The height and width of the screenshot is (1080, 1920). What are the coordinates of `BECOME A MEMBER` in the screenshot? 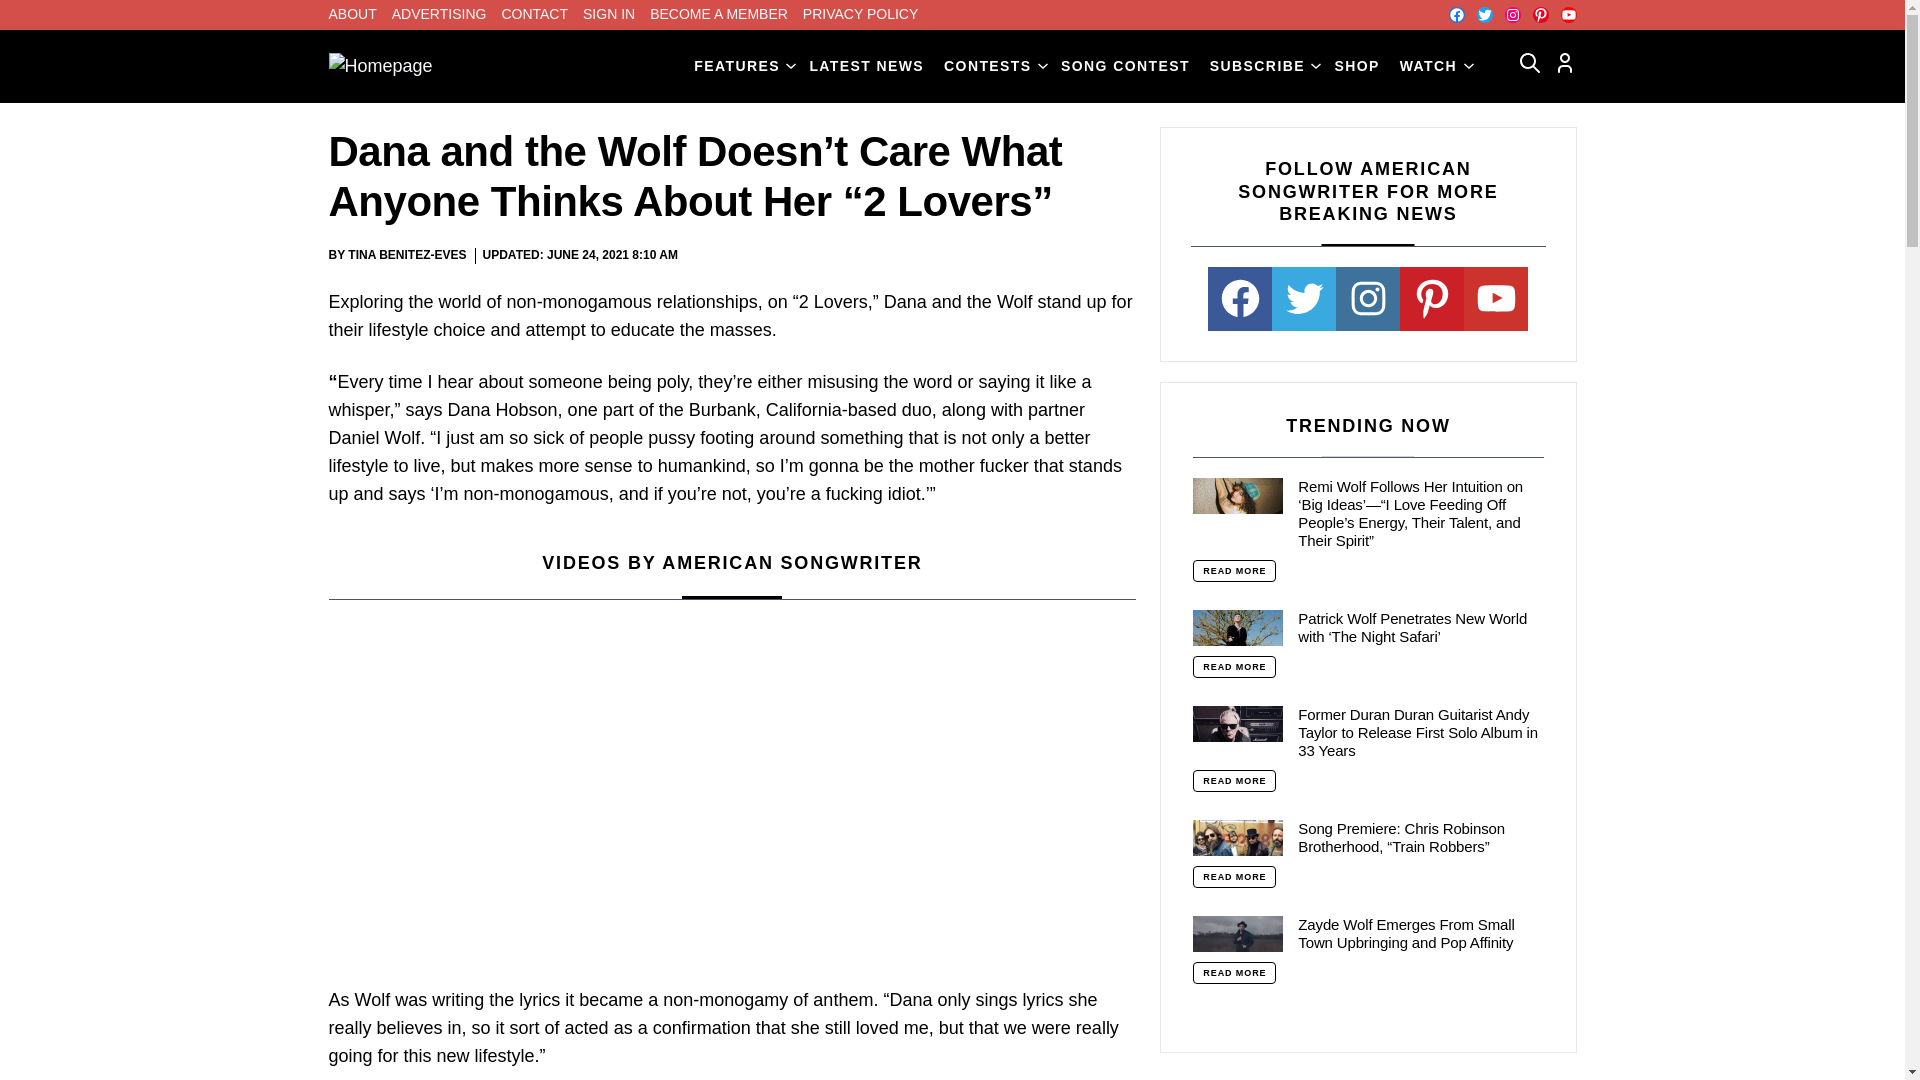 It's located at (718, 14).